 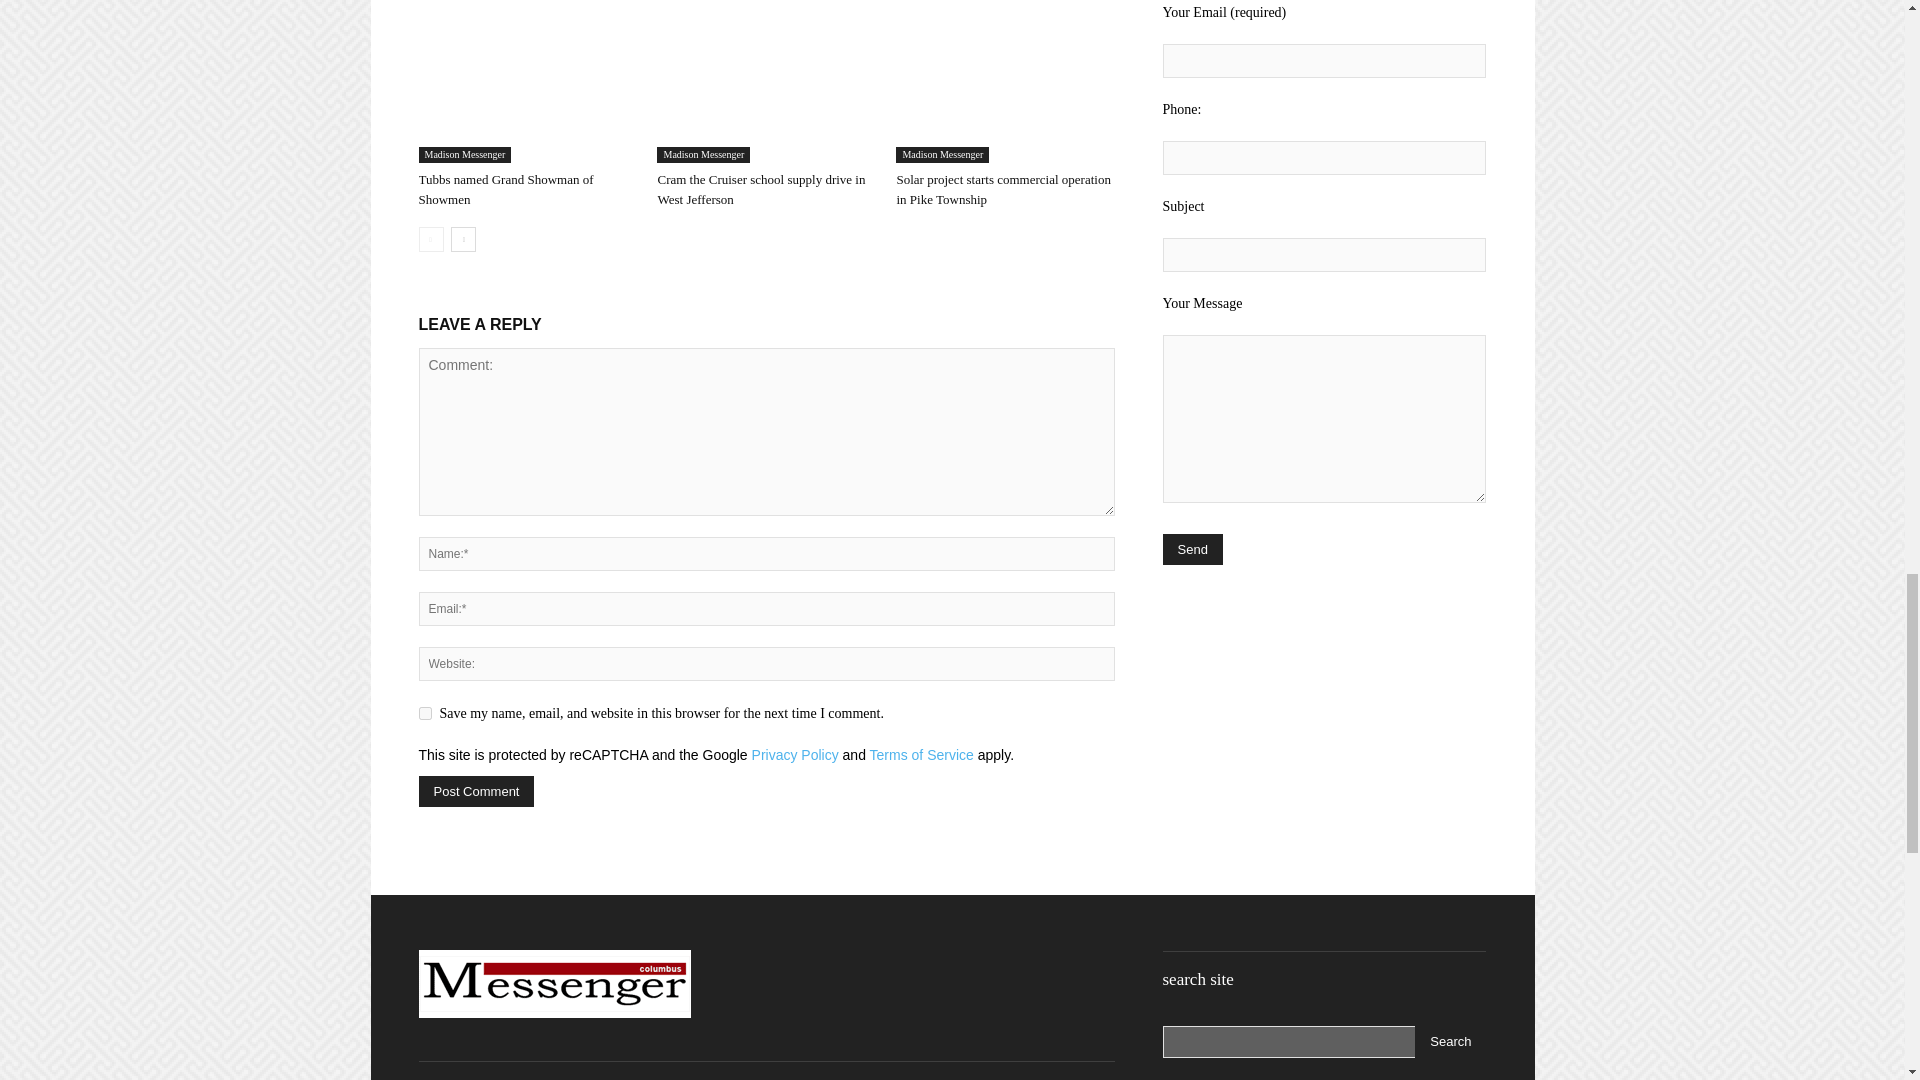 I want to click on Tubbs named Grand Showman of Showmen, so click(x=506, y=189).